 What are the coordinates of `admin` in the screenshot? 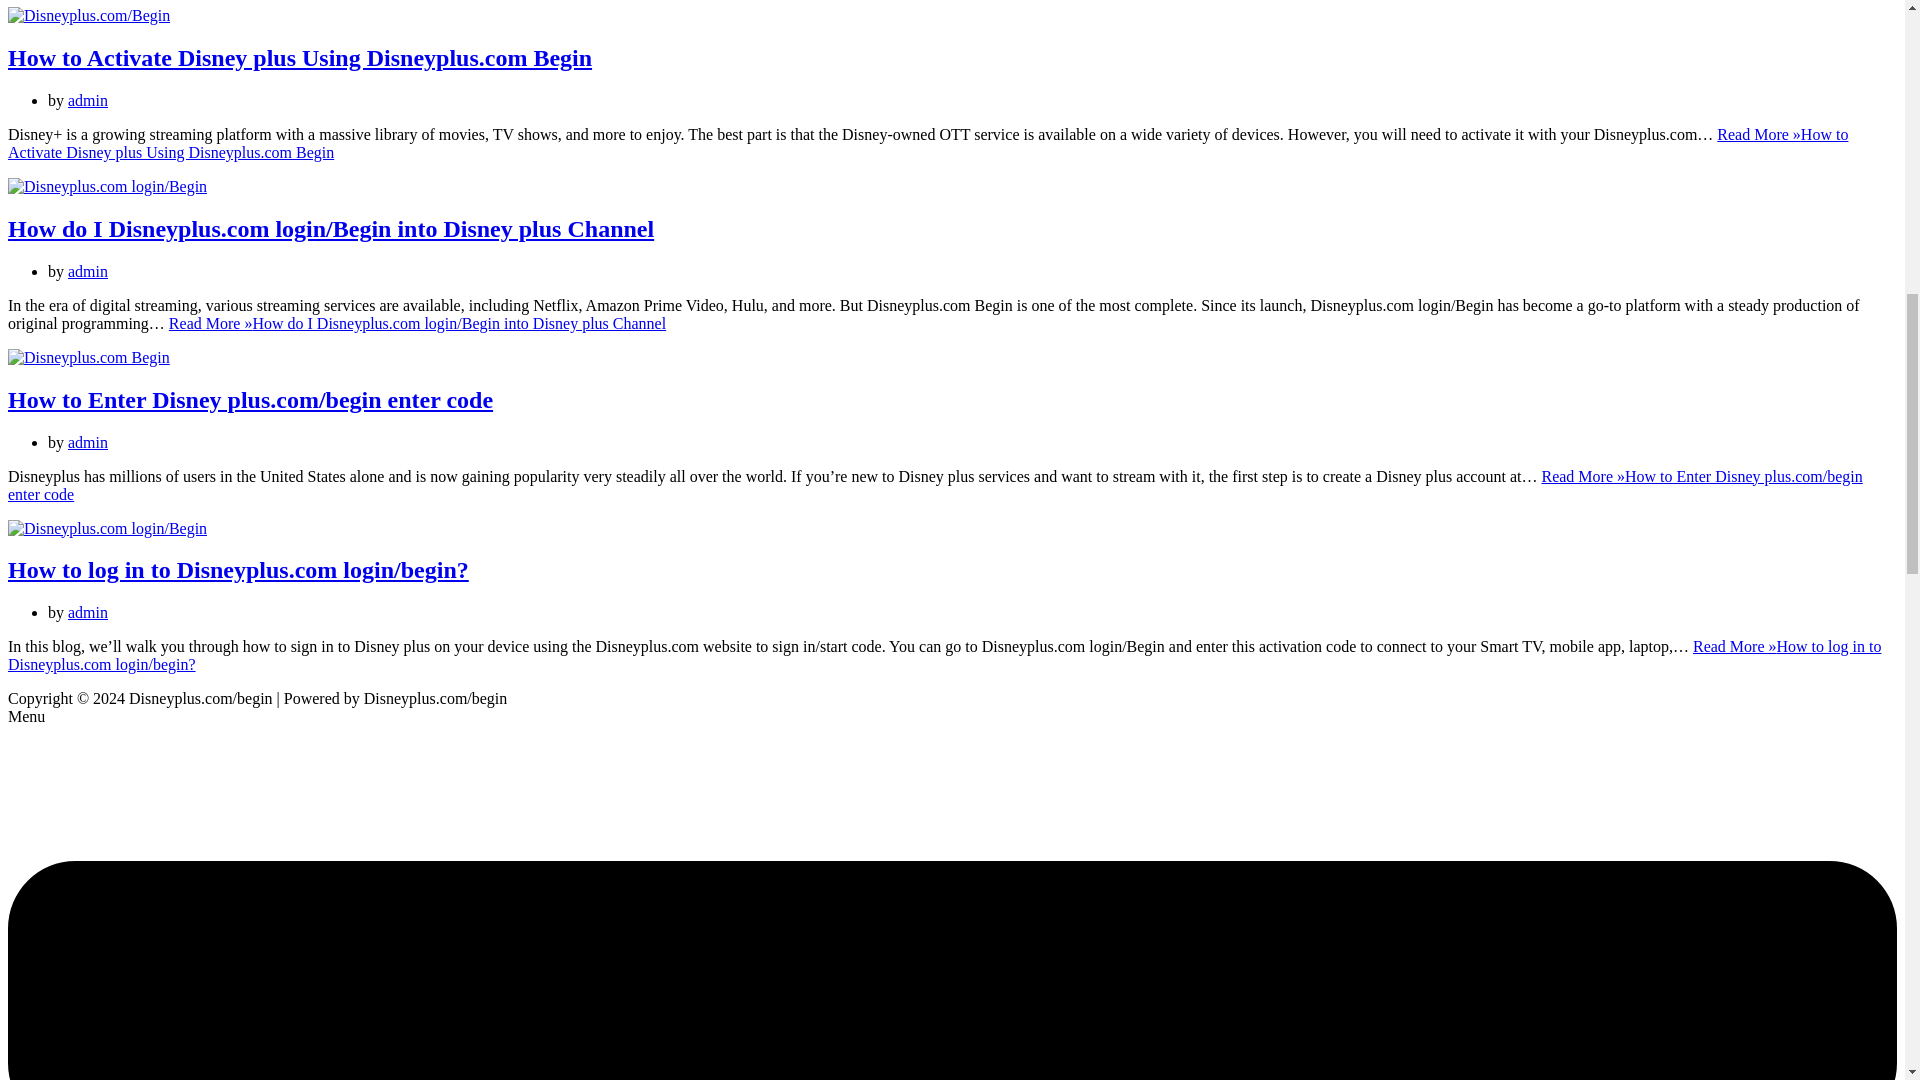 It's located at (87, 271).